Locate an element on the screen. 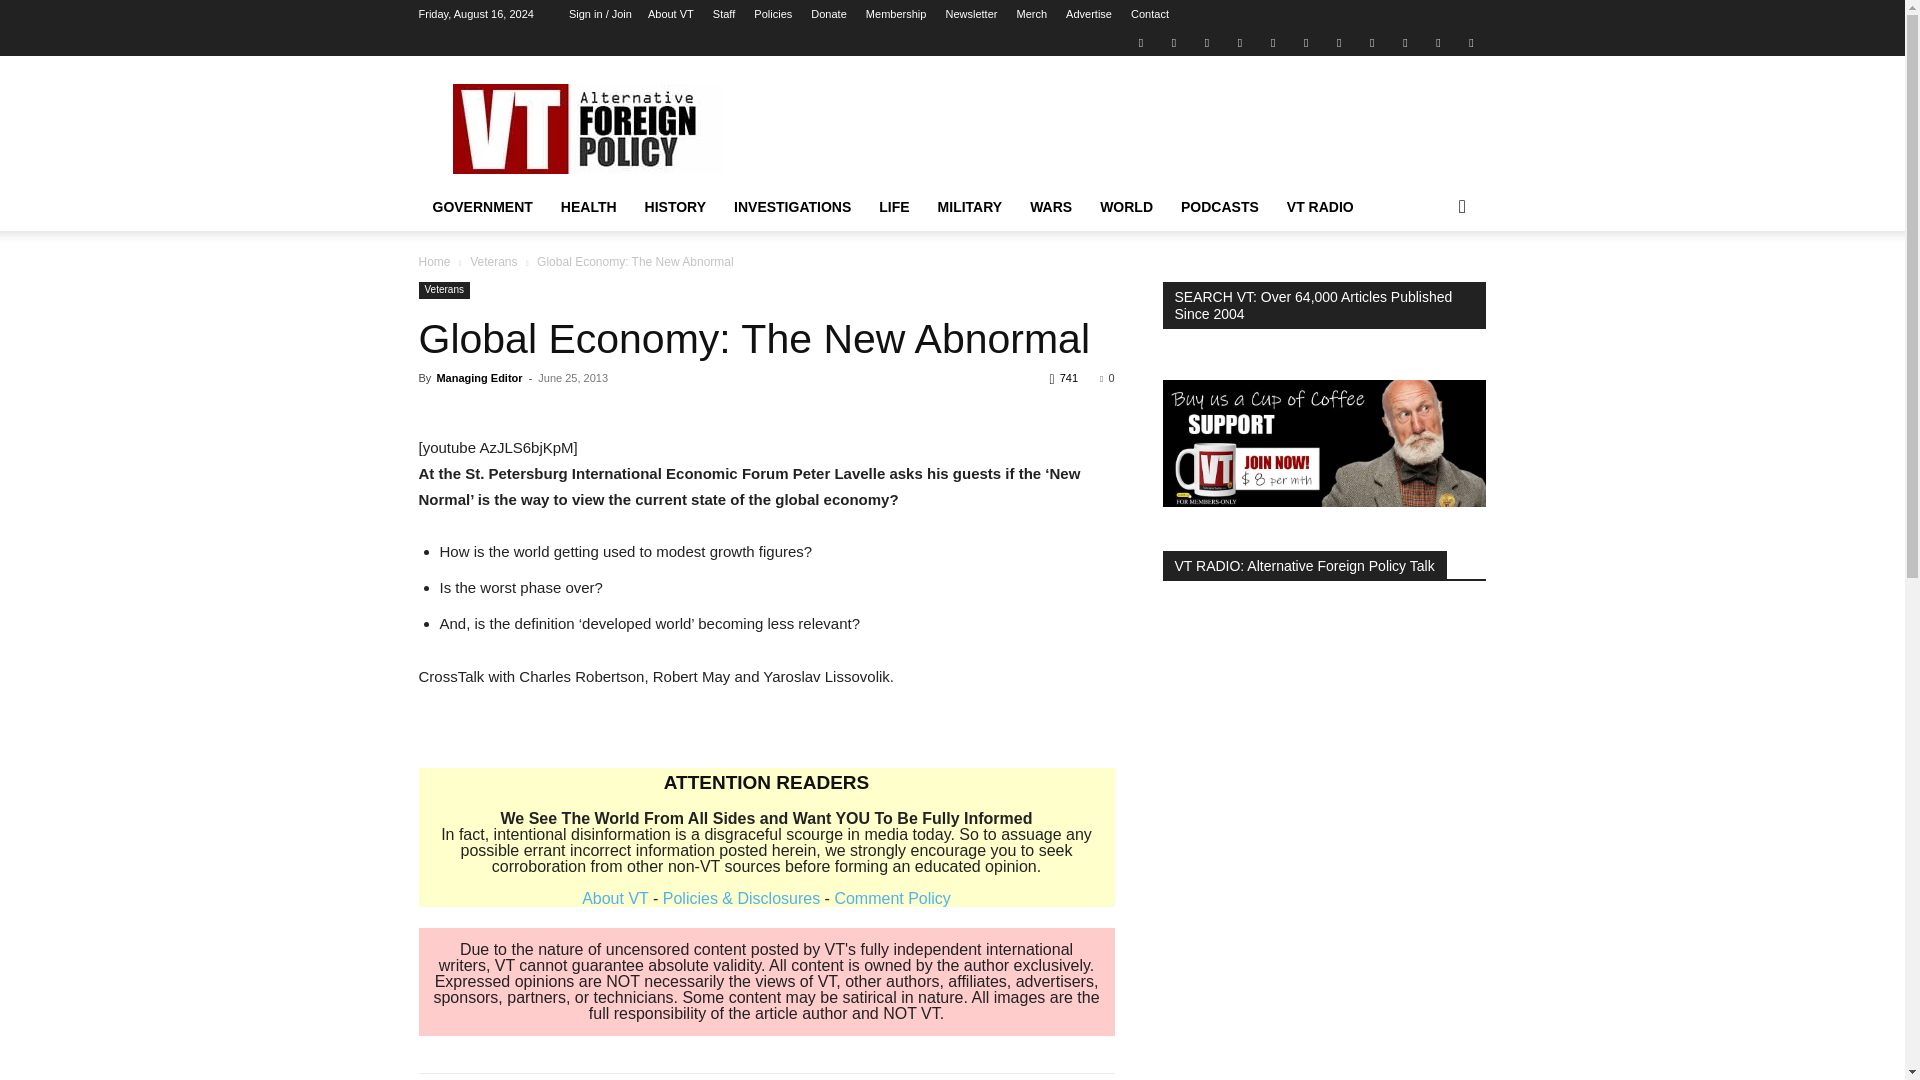  Newsletter is located at coordinates (970, 14).